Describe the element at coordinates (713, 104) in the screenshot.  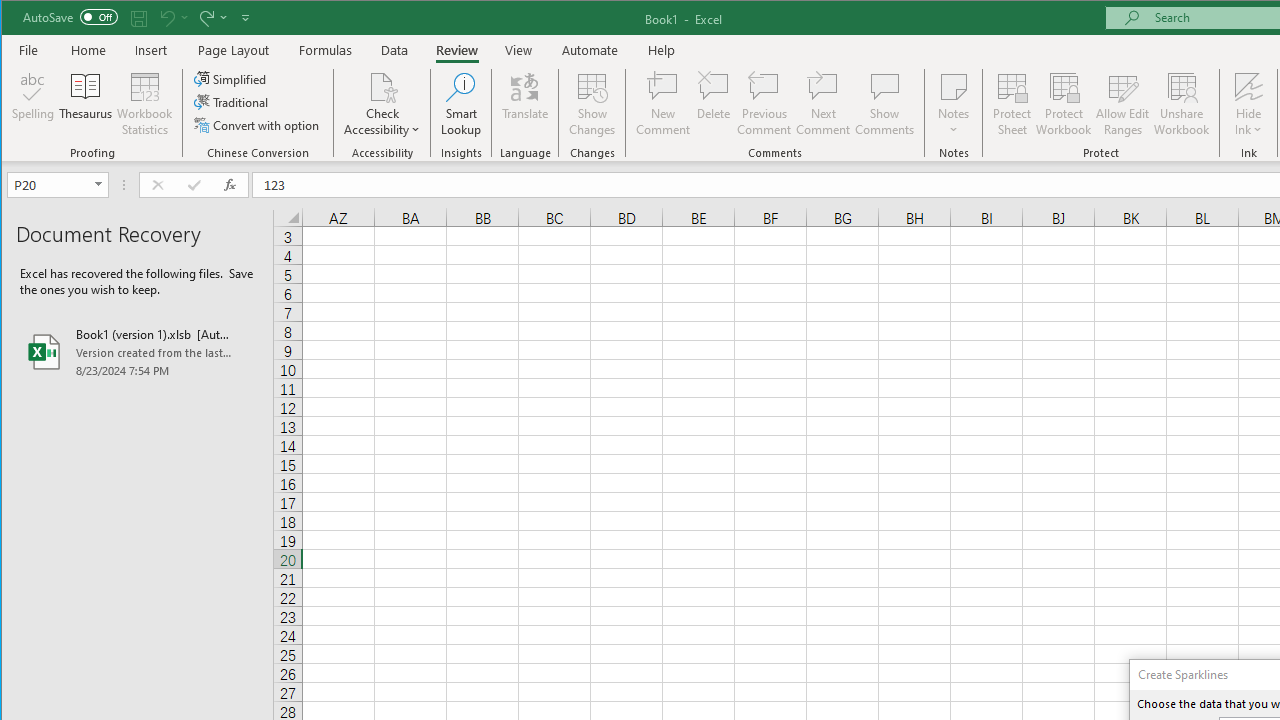
I see `Delete` at that location.